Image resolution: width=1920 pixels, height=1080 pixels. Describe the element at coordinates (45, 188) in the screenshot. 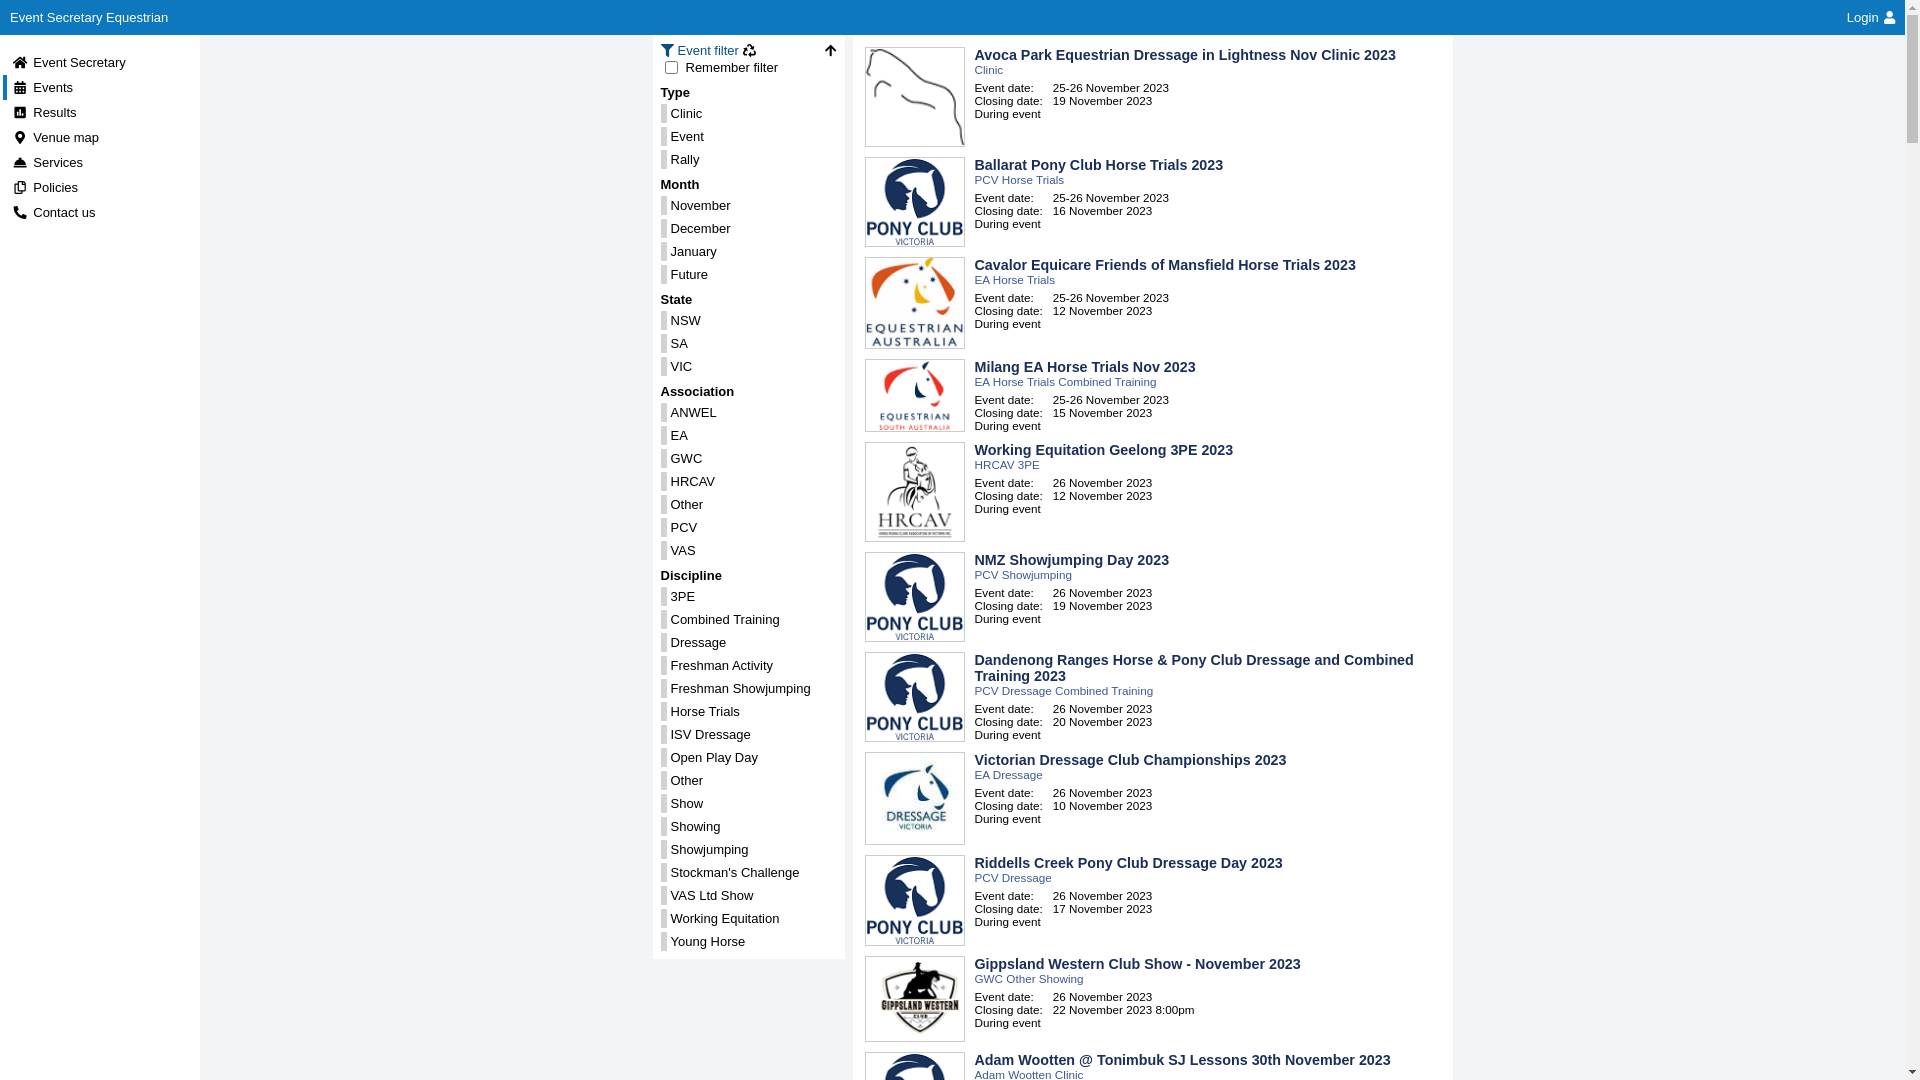

I see `Policies` at that location.